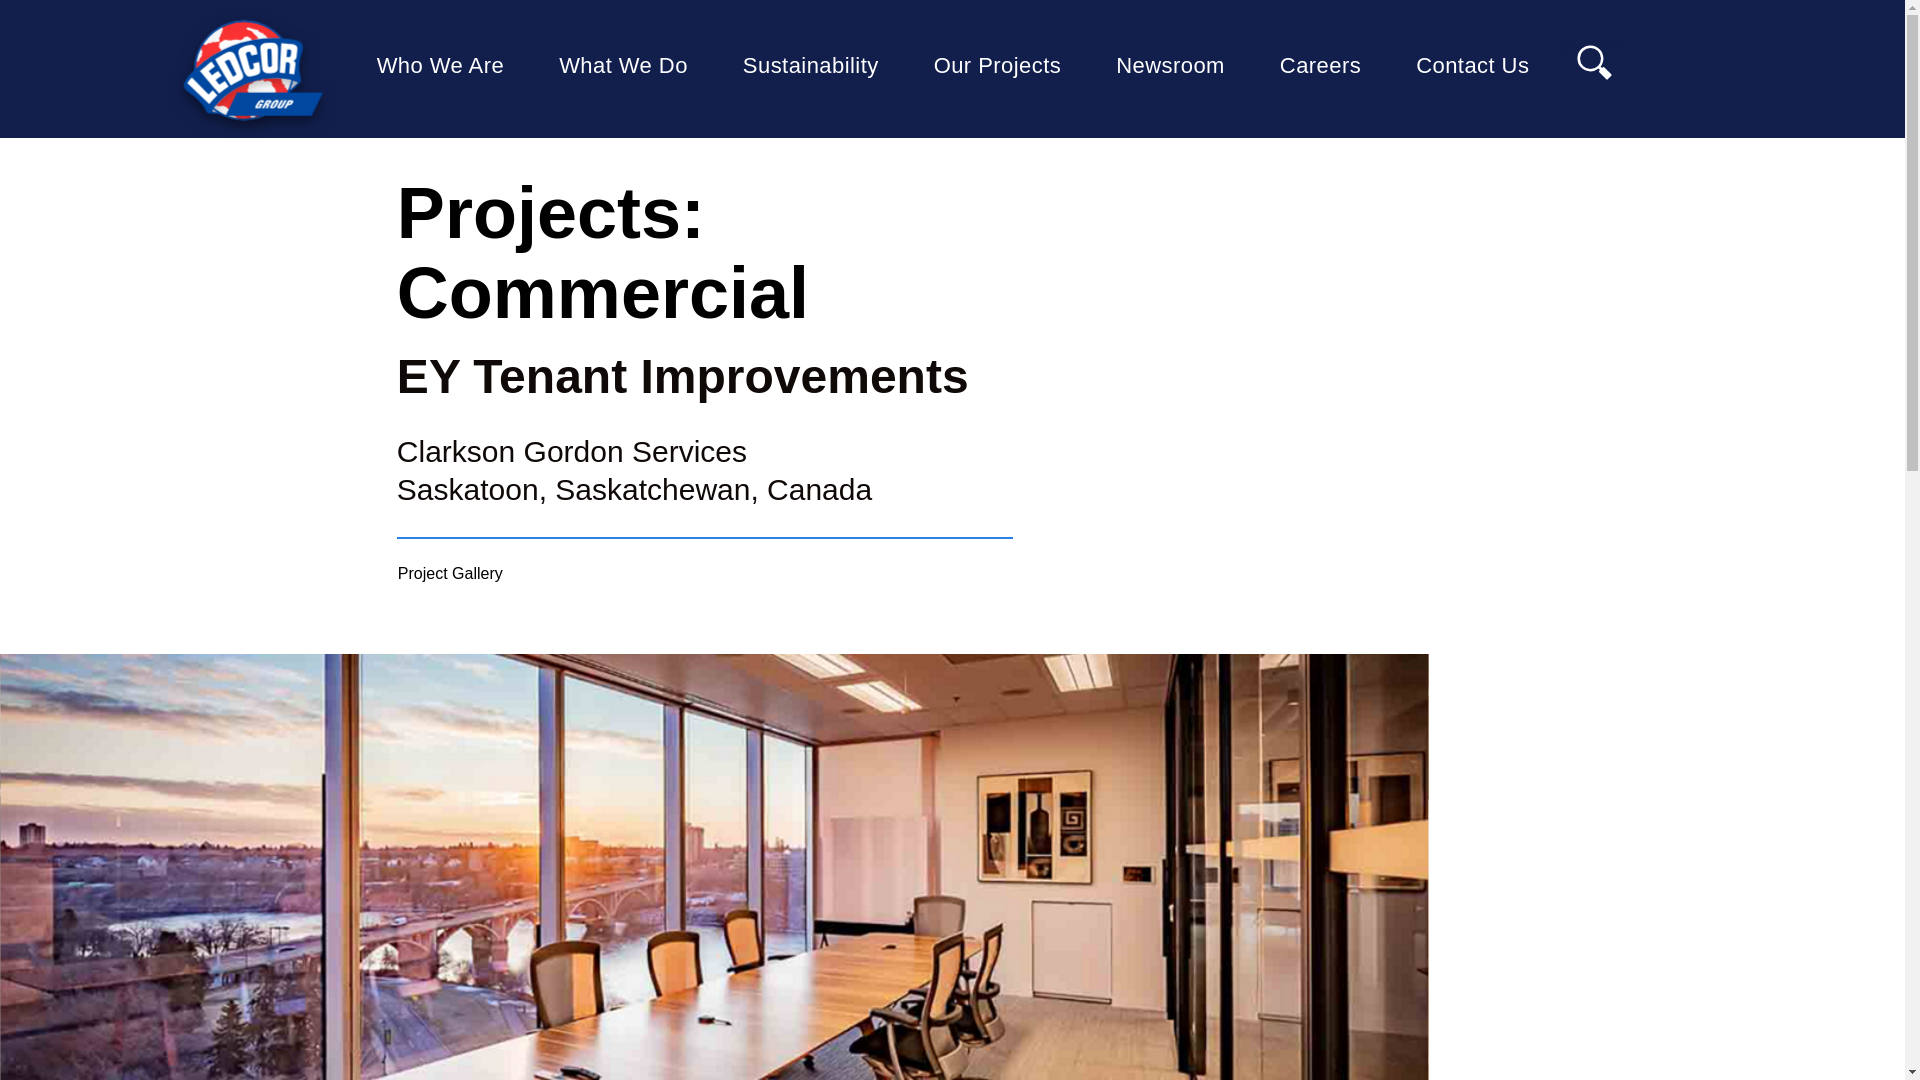 This screenshot has width=1920, height=1080. Describe the element at coordinates (884, 26) in the screenshot. I see `EY Tenant Improvements` at that location.